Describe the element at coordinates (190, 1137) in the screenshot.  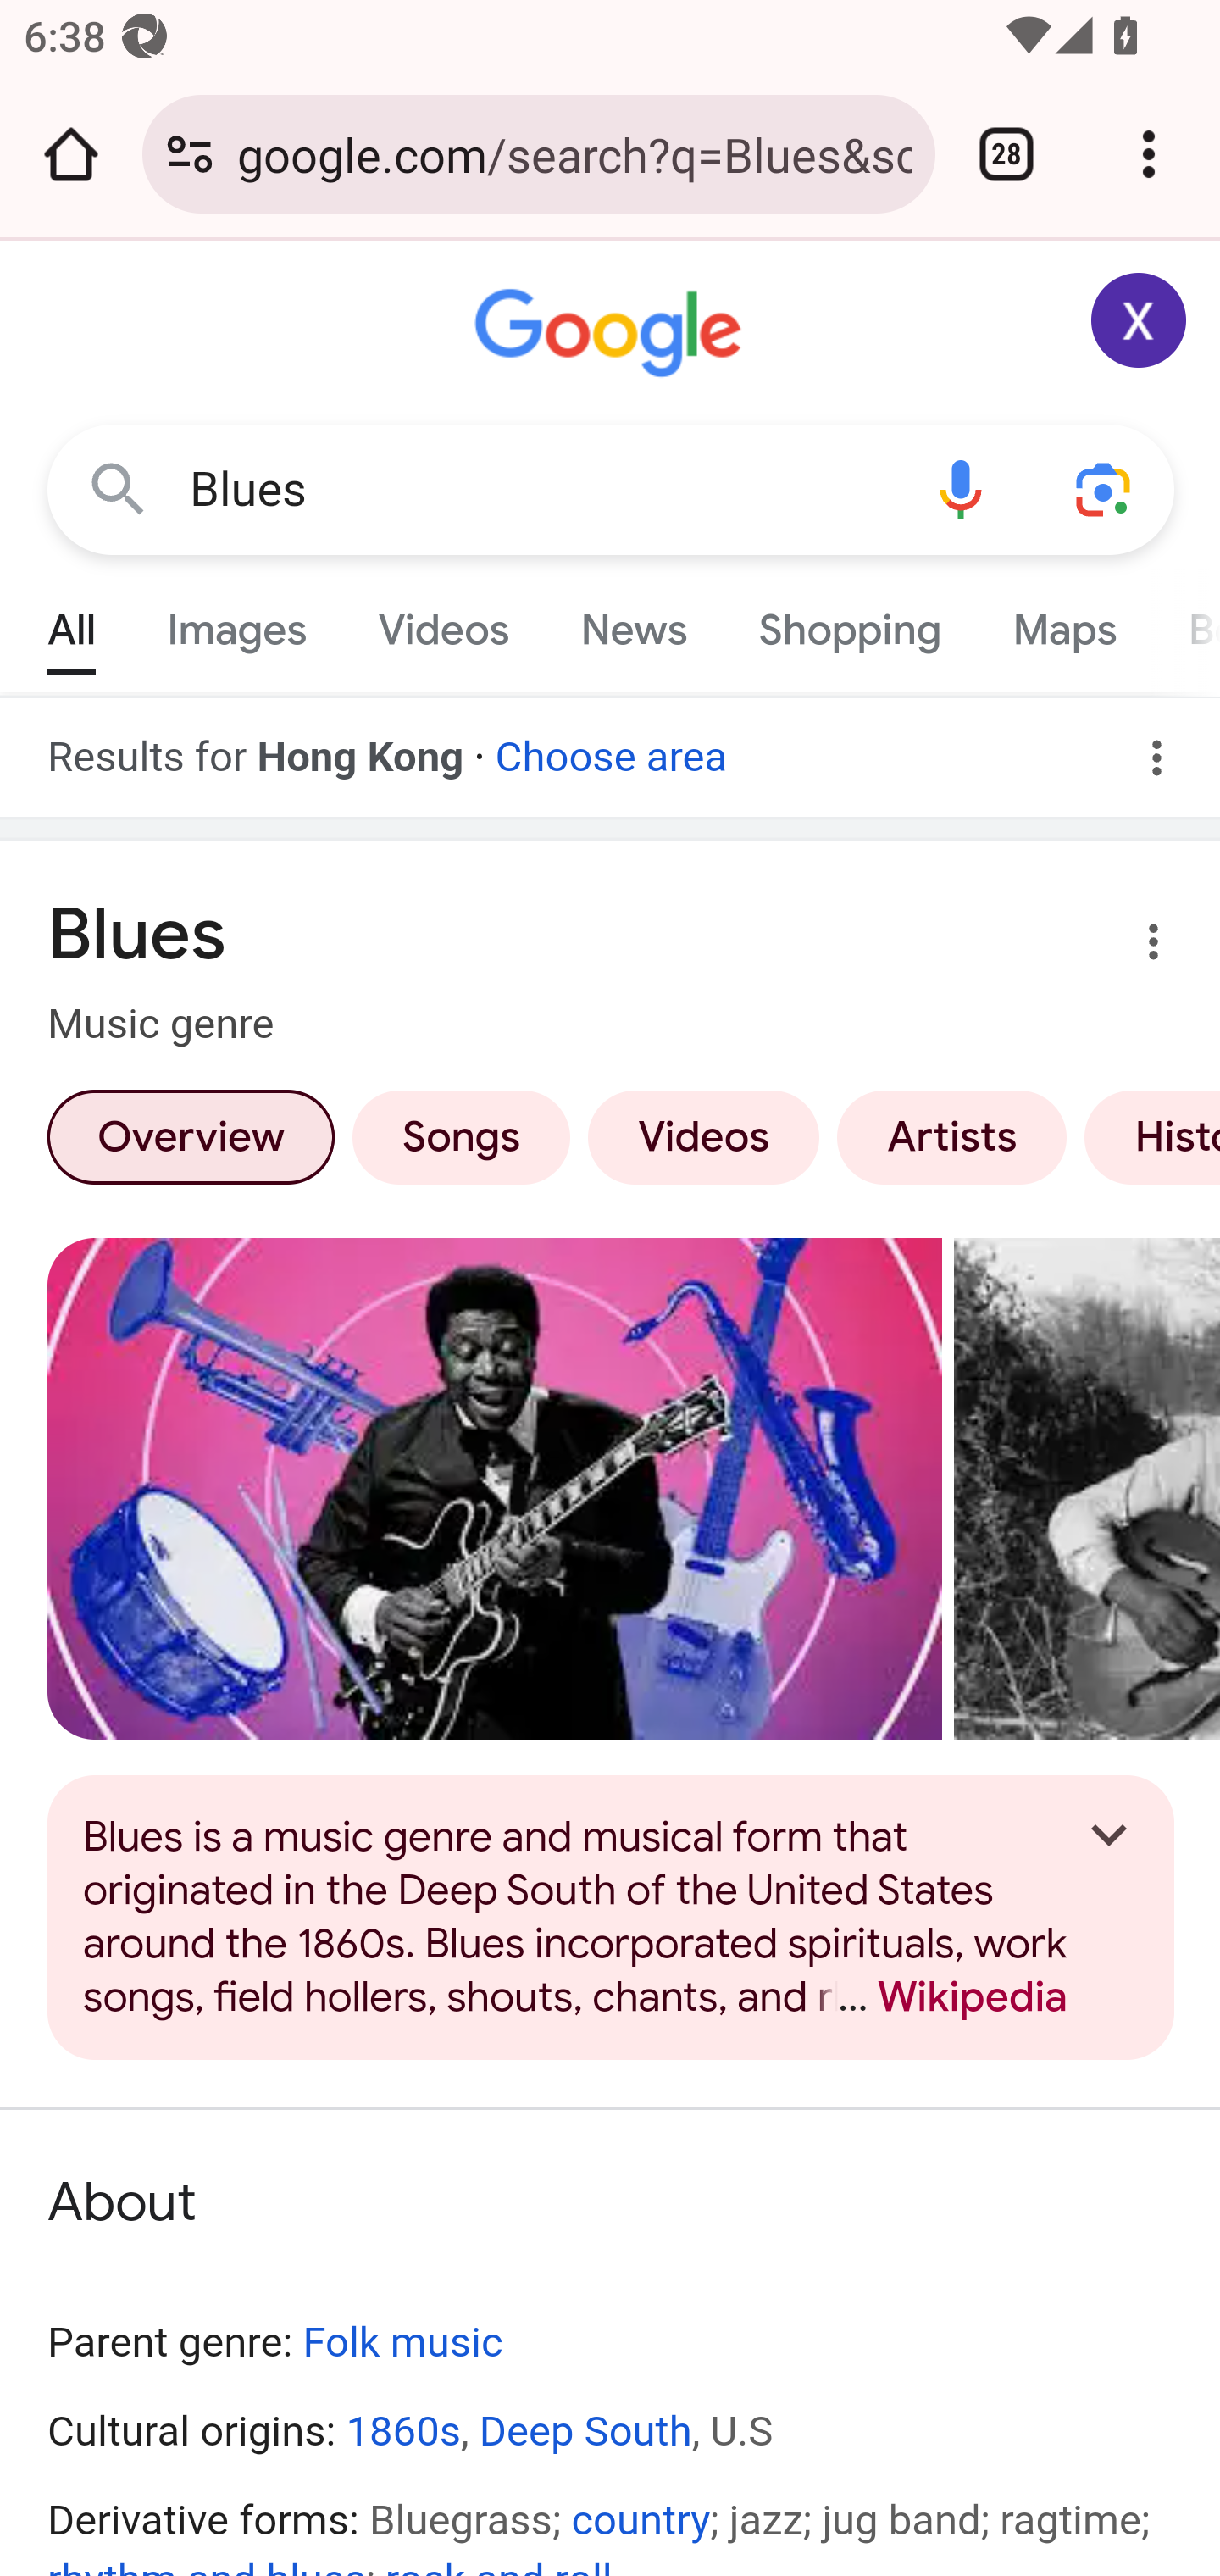
I see `Overview` at that location.